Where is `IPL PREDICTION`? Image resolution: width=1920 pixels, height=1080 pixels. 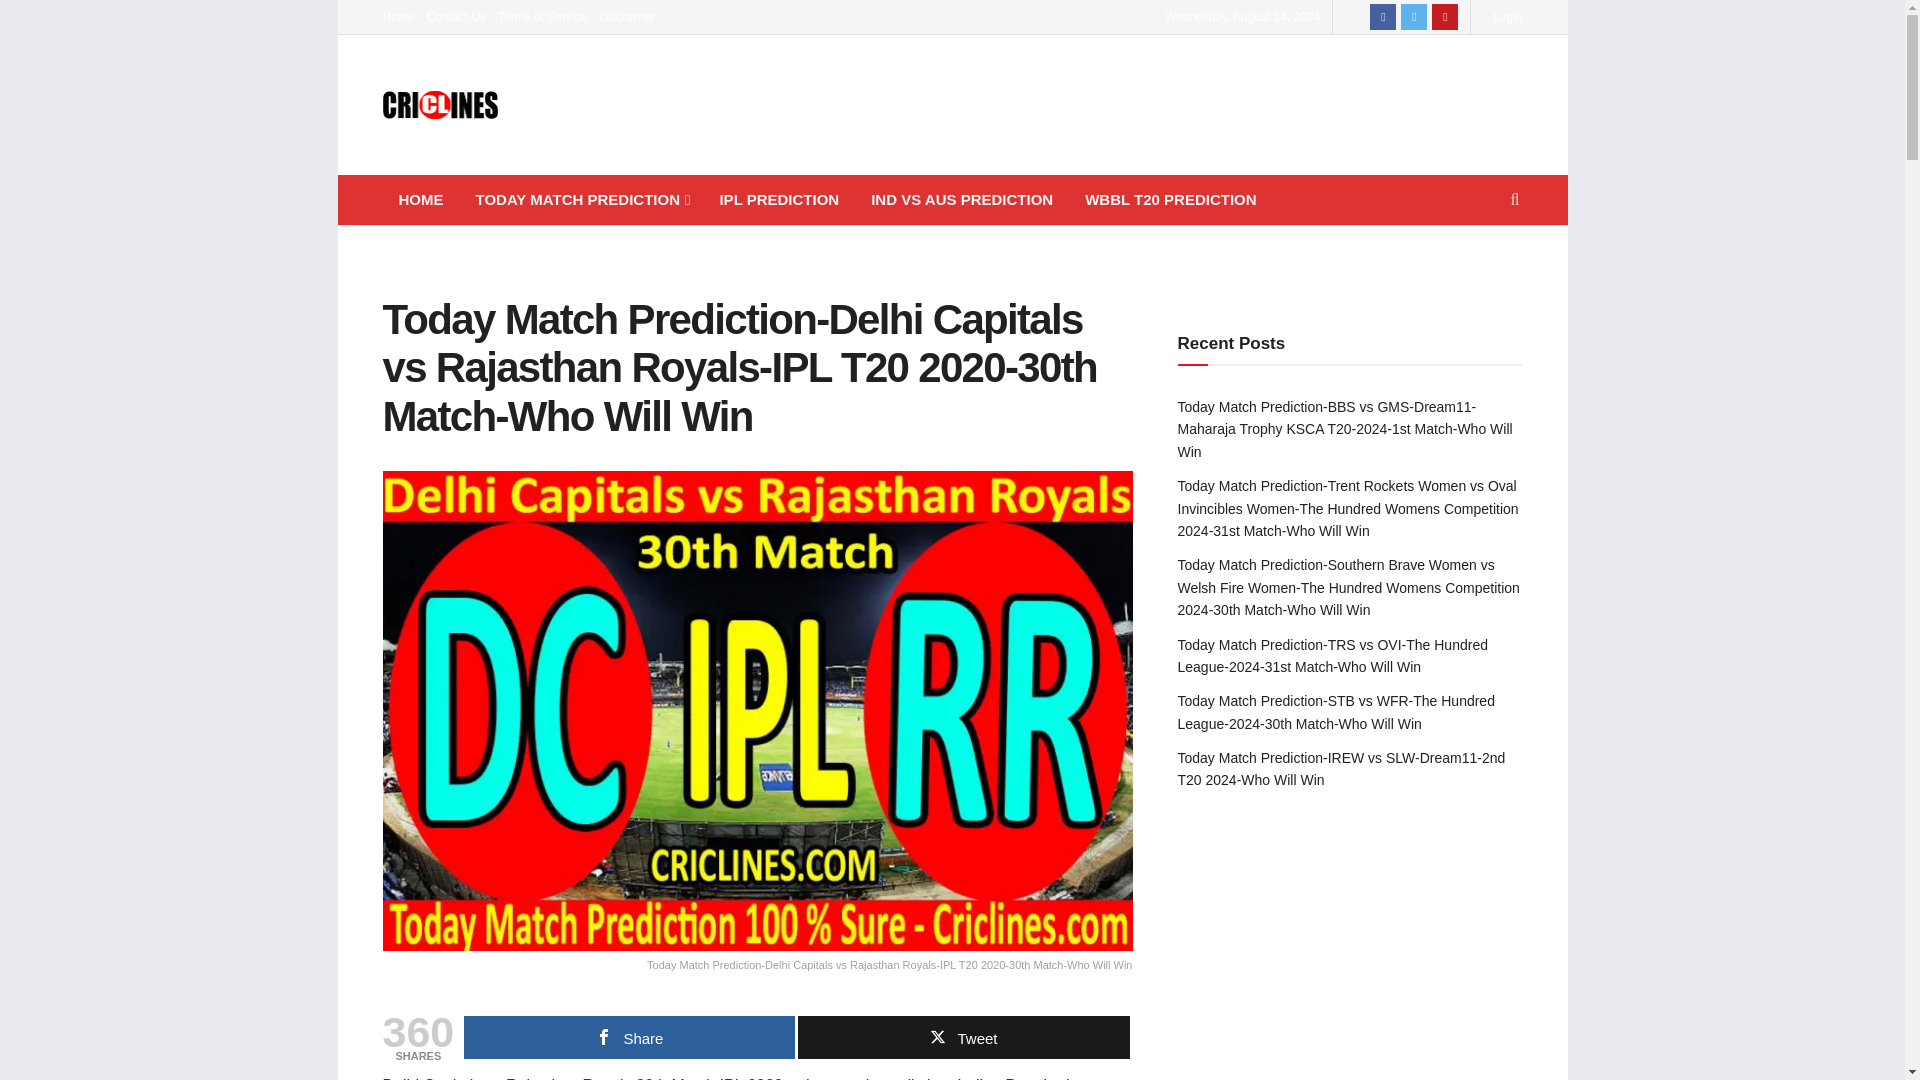 IPL PREDICTION is located at coordinates (778, 199).